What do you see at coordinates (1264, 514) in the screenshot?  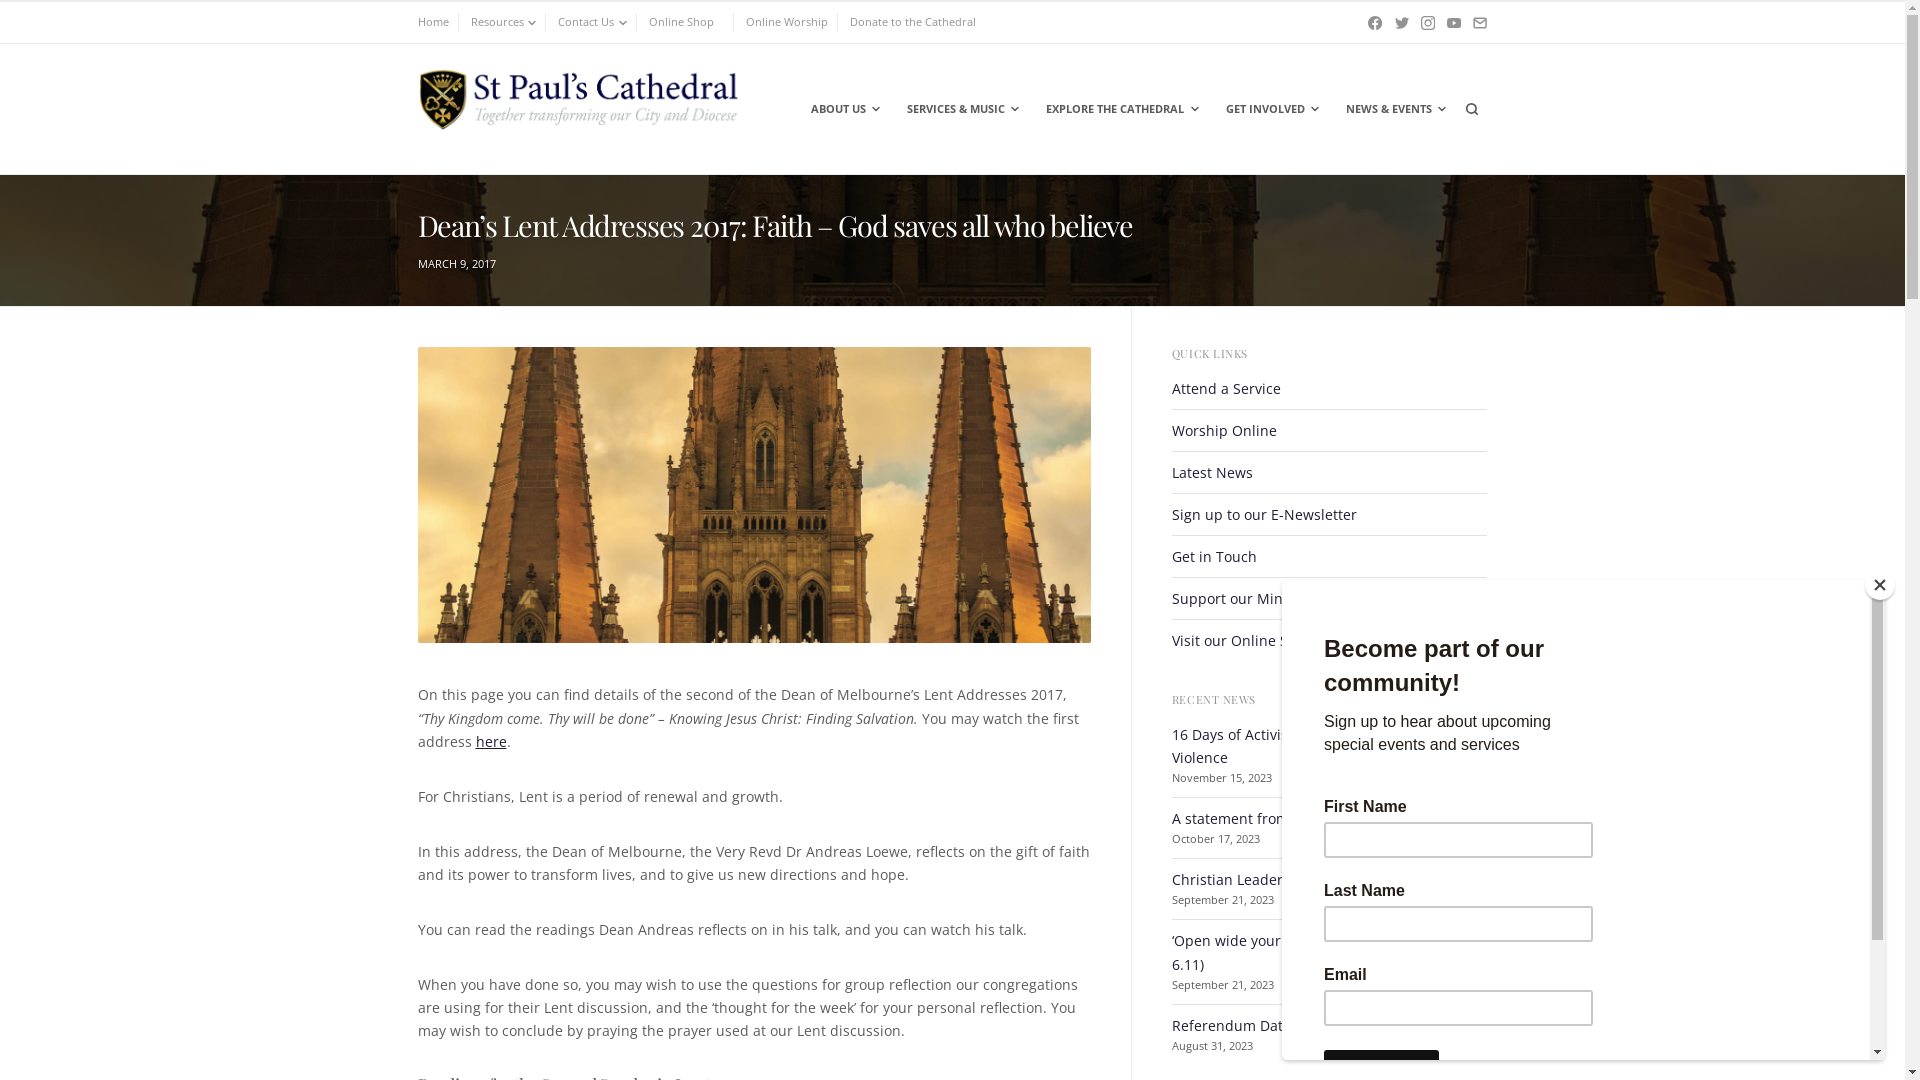 I see `Sign up to our E-Newsletter` at bounding box center [1264, 514].